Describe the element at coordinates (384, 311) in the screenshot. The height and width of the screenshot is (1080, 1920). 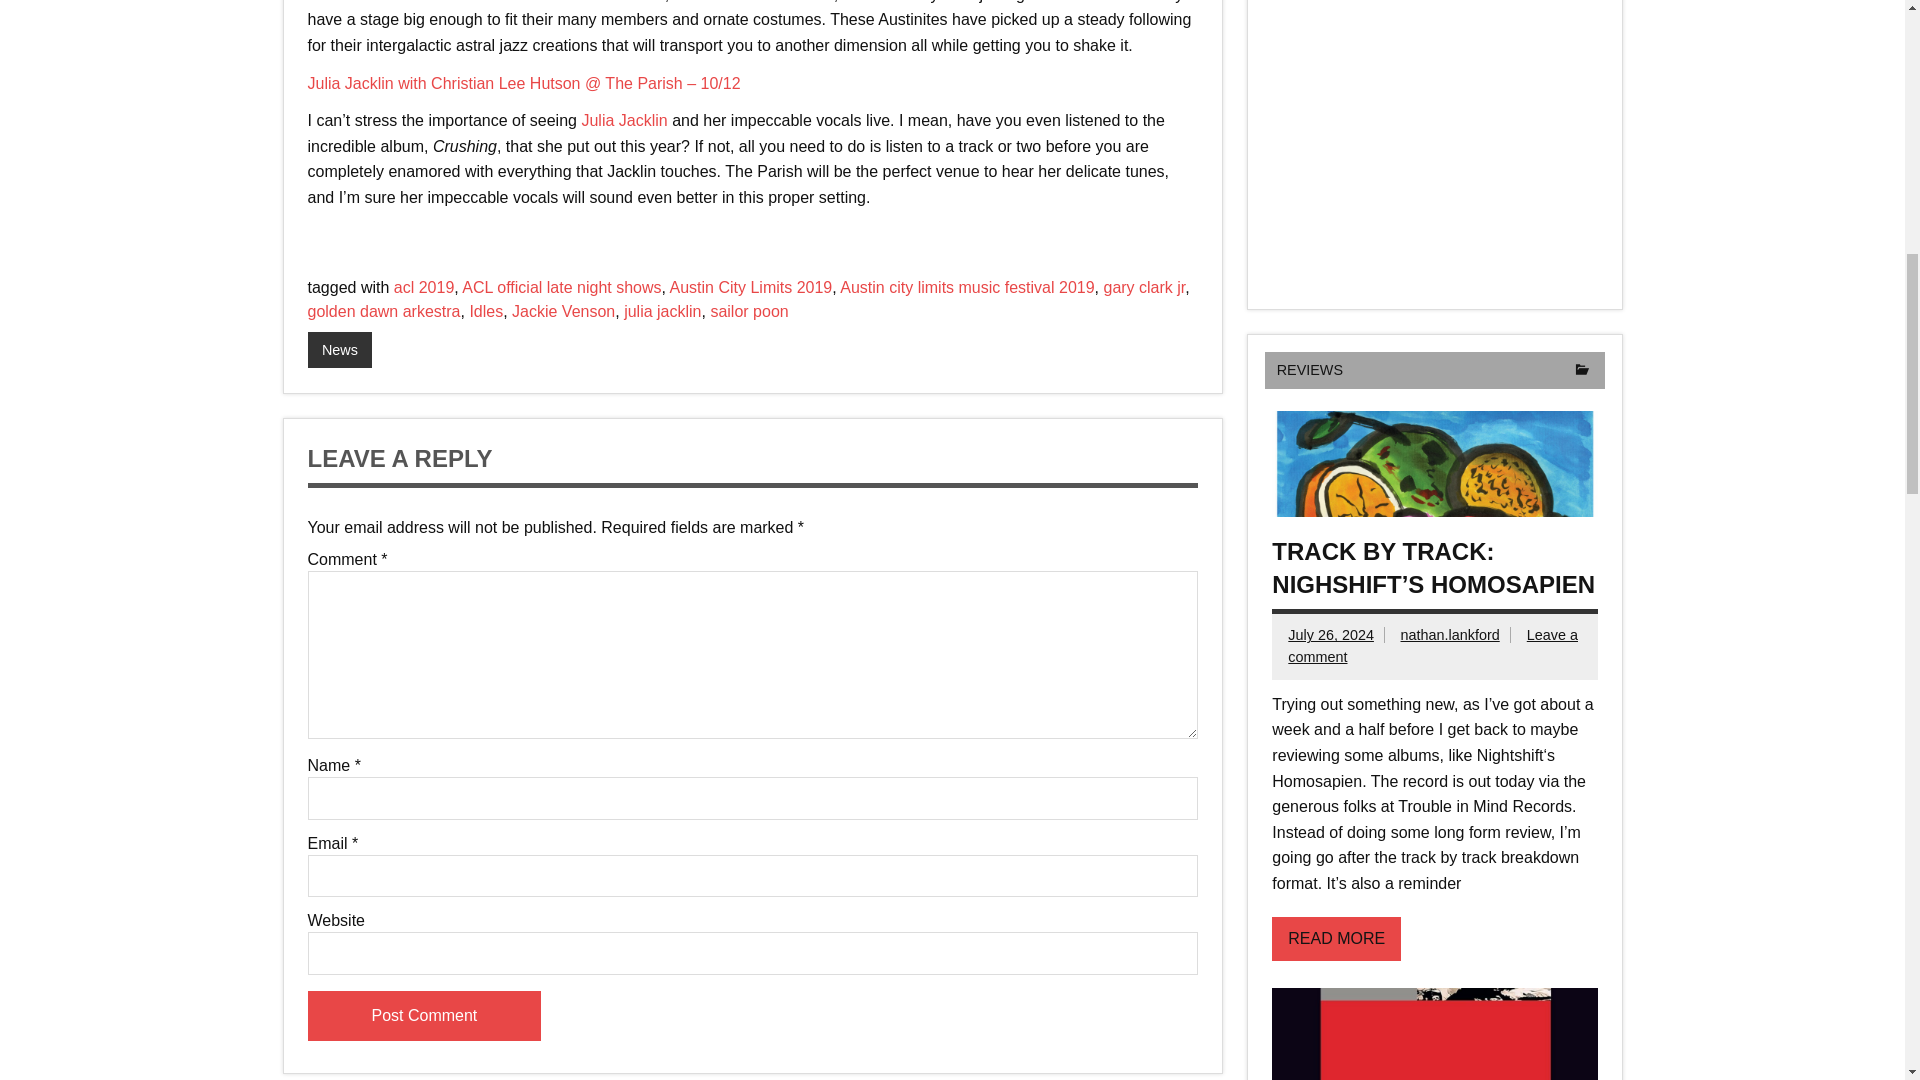
I see `golden dawn arkestra` at that location.